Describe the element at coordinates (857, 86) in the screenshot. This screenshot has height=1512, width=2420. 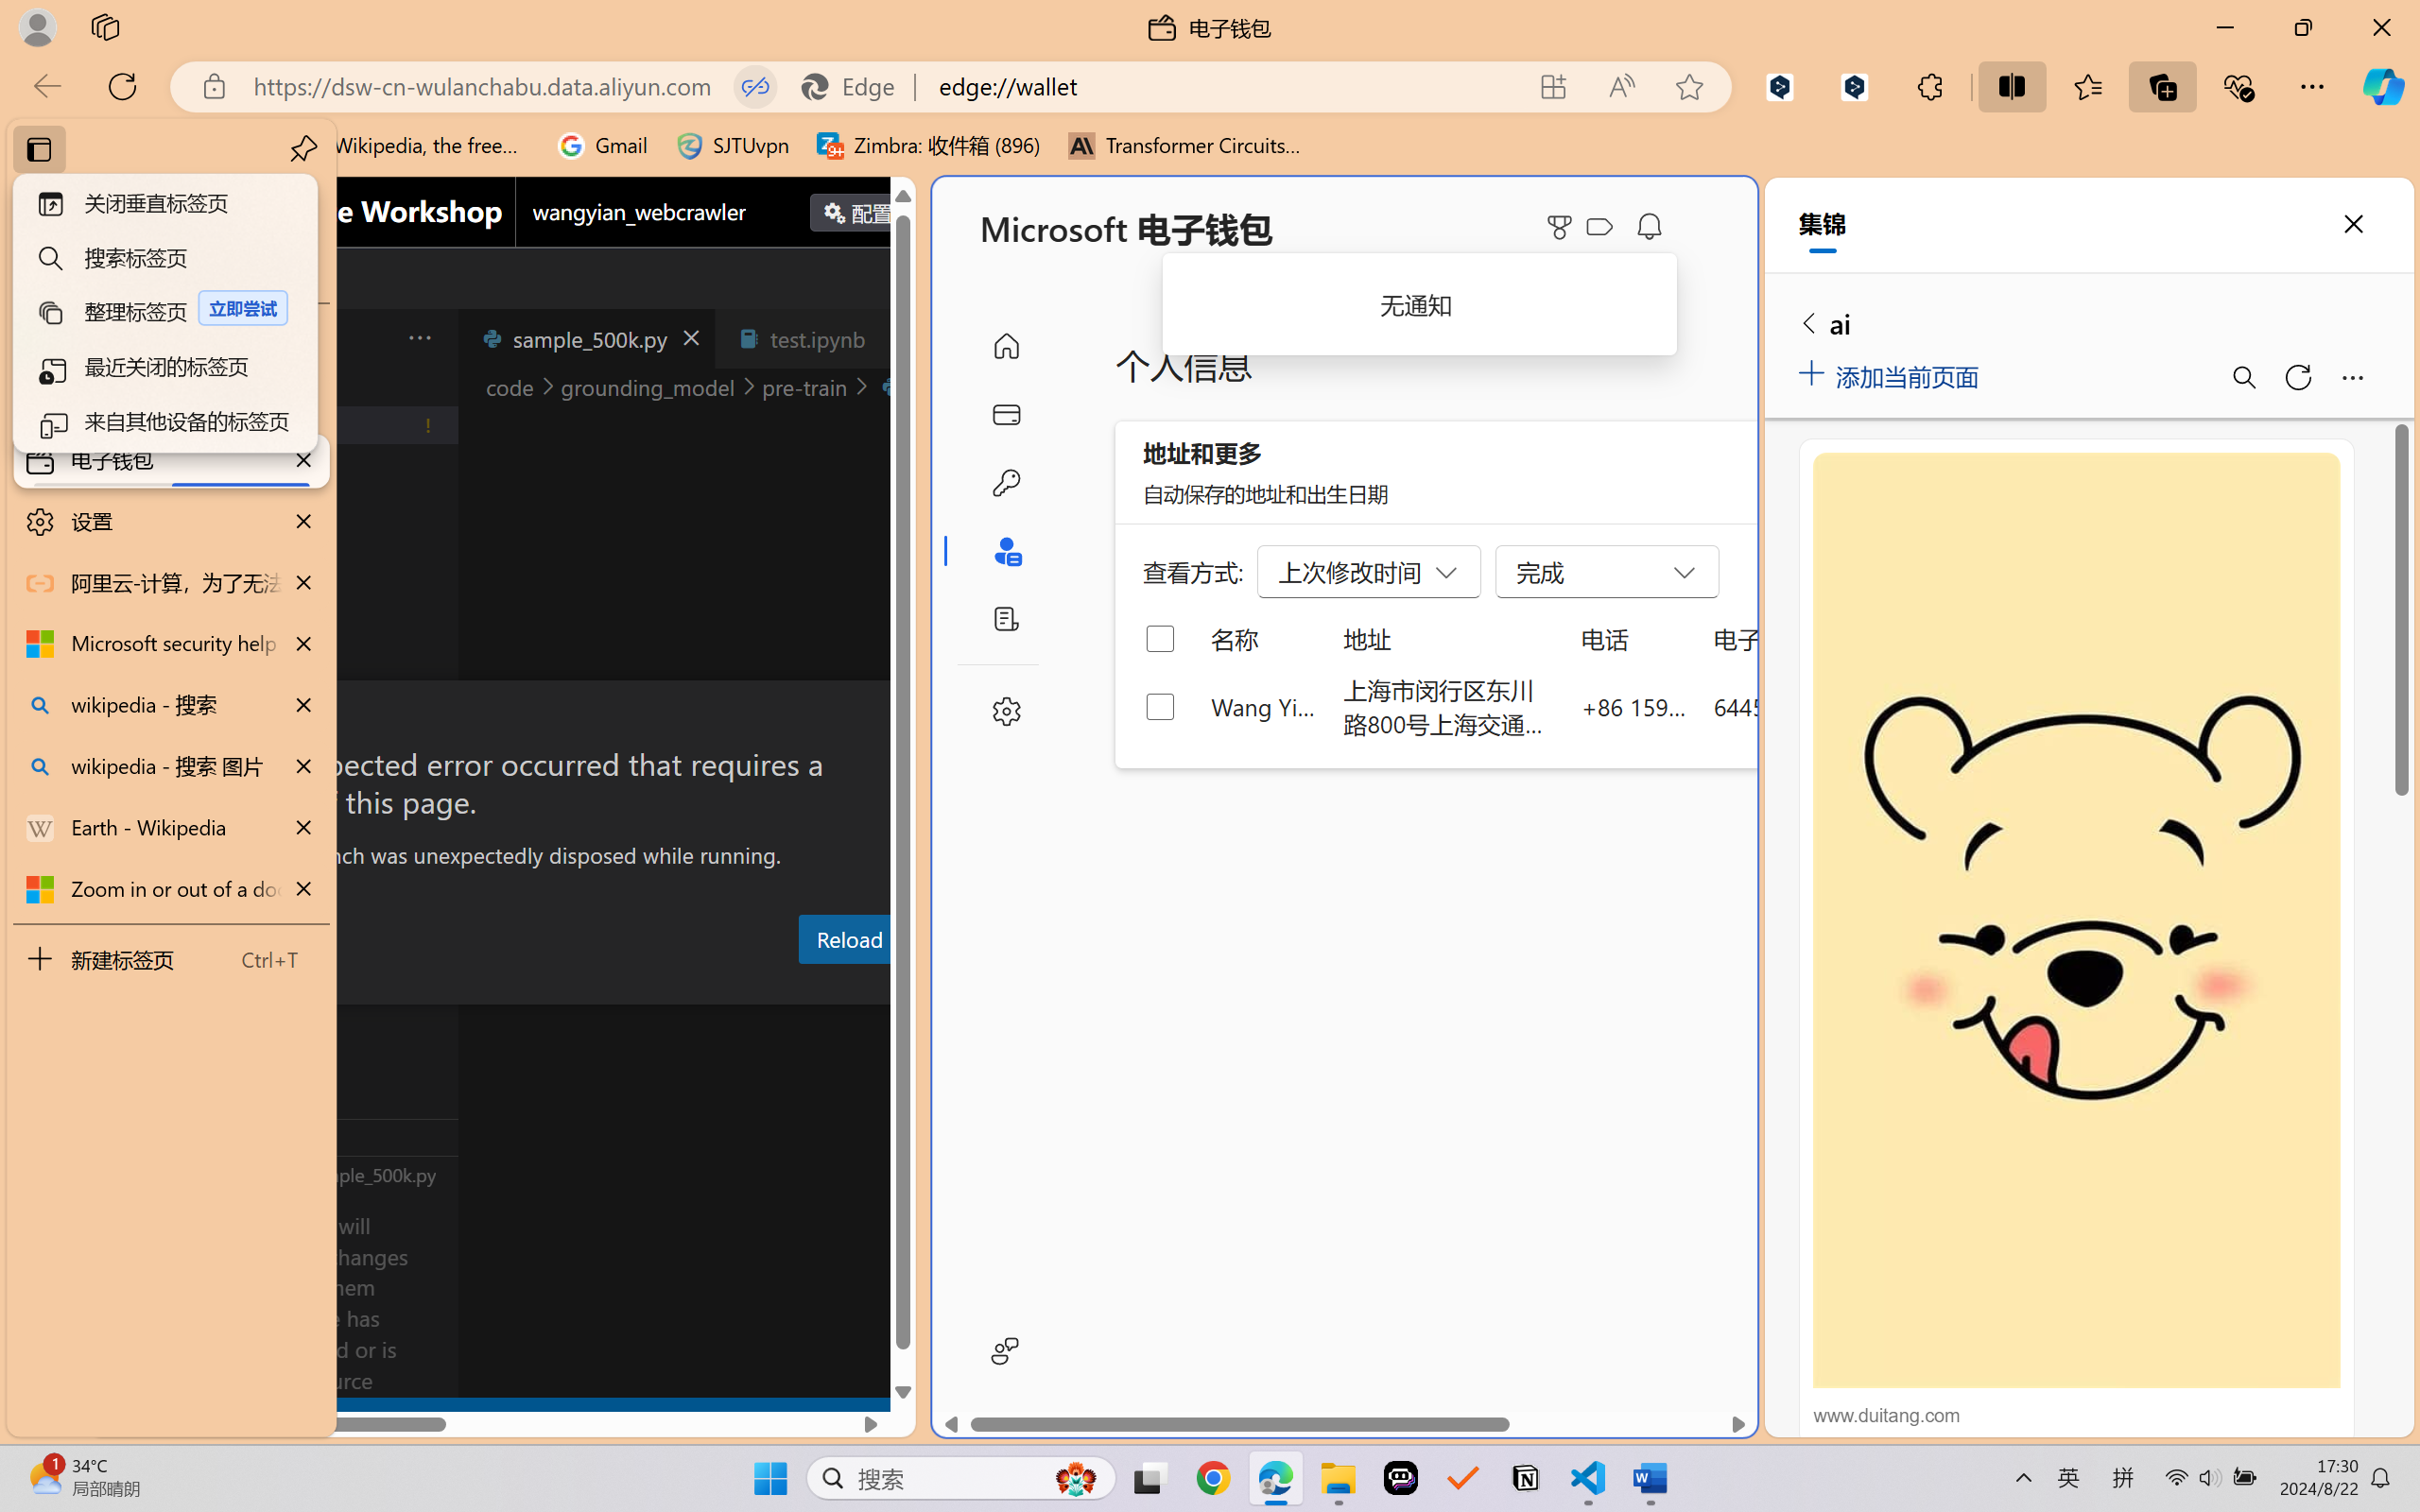
I see `Edge` at that location.